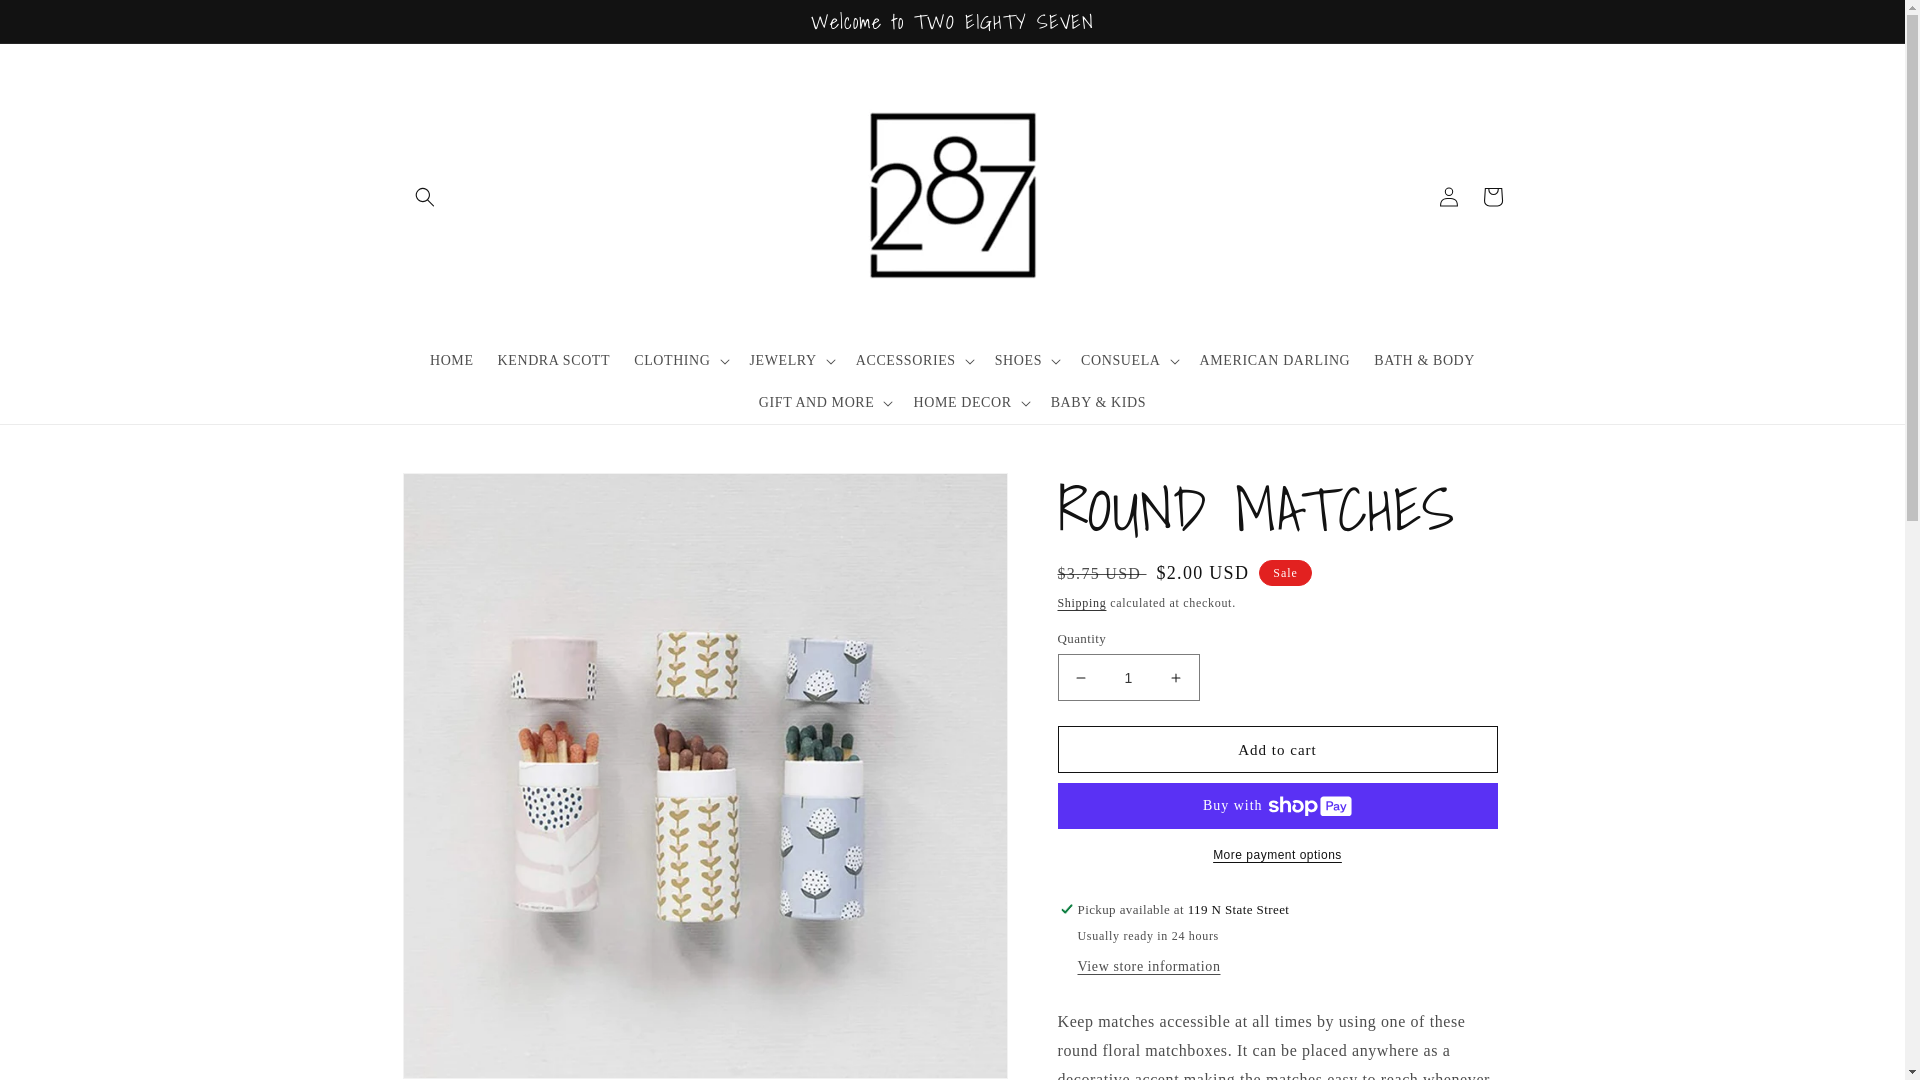 This screenshot has height=1080, width=1920. Describe the element at coordinates (1278, 750) in the screenshot. I see `Add to cart` at that location.